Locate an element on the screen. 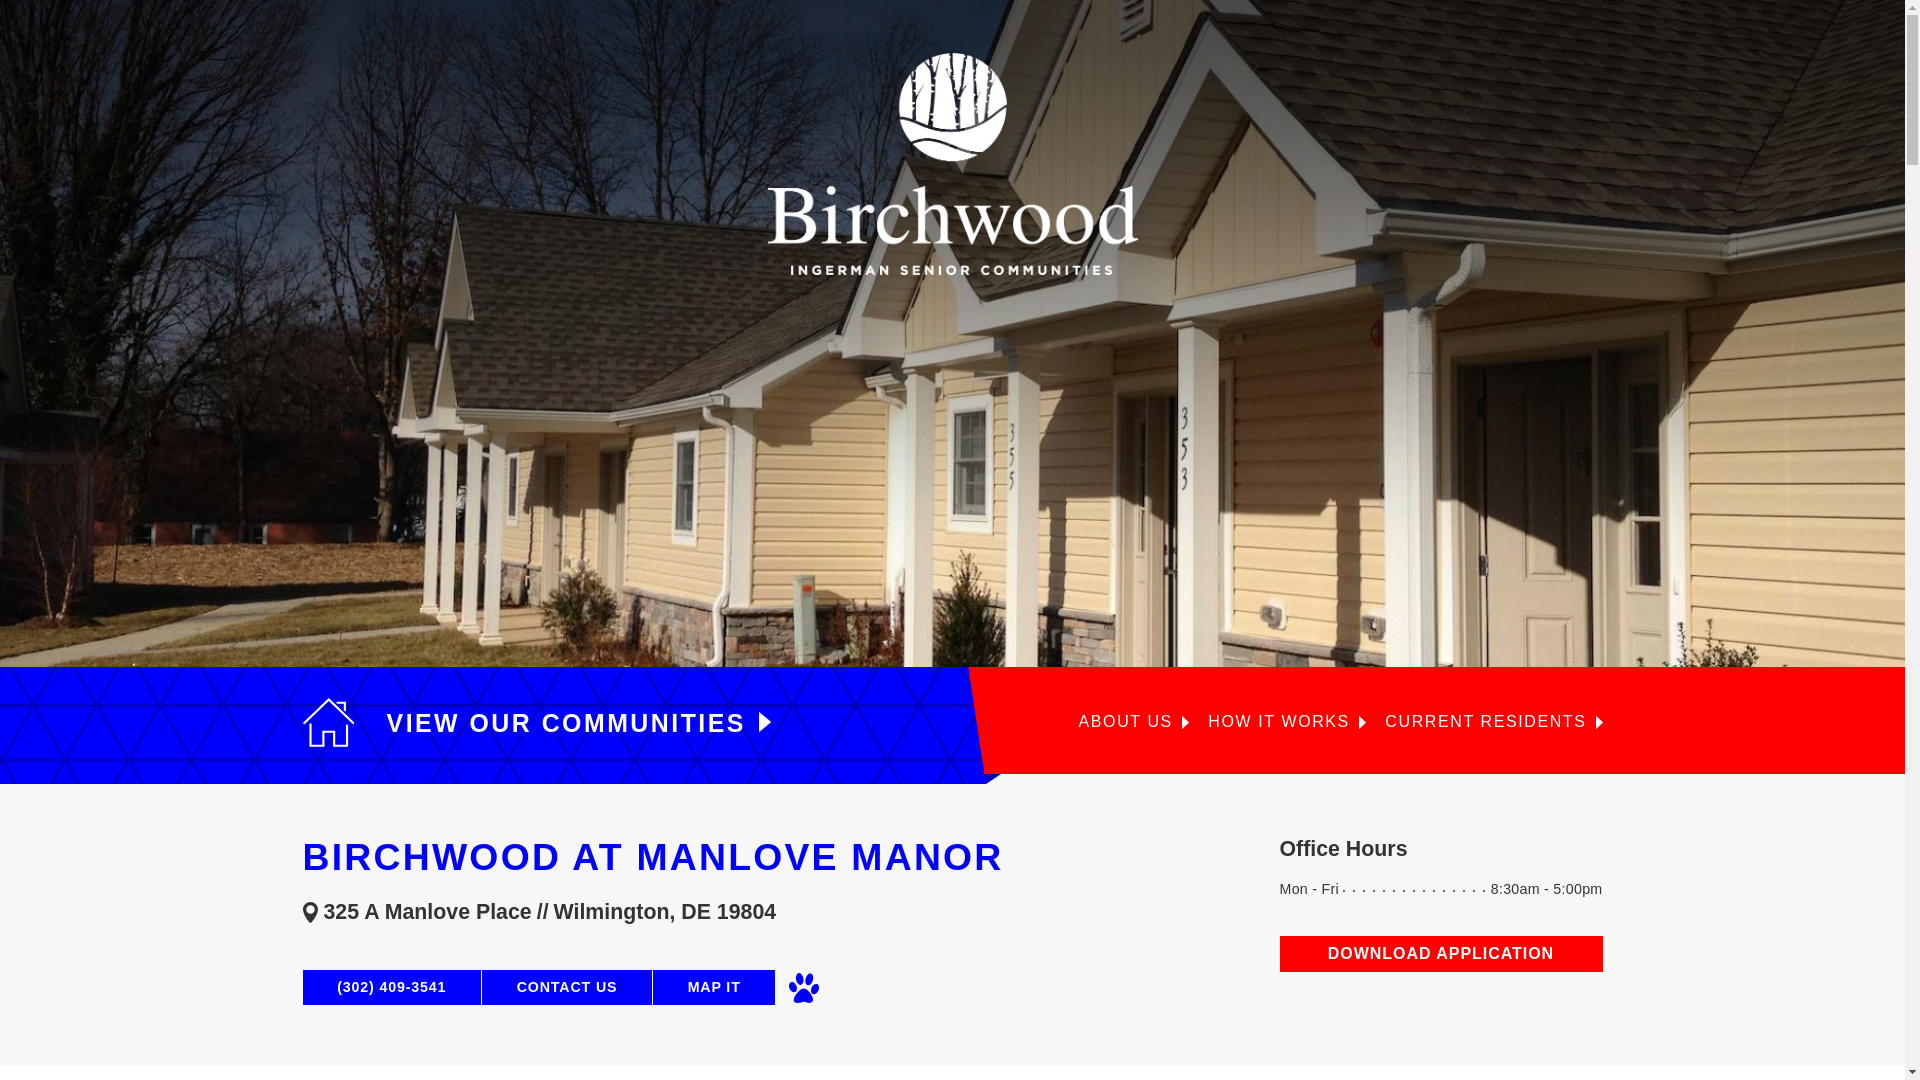 This screenshot has height=1080, width=1920. HOUSE VIEW OUR COMMUNITIES is located at coordinates (535, 722).